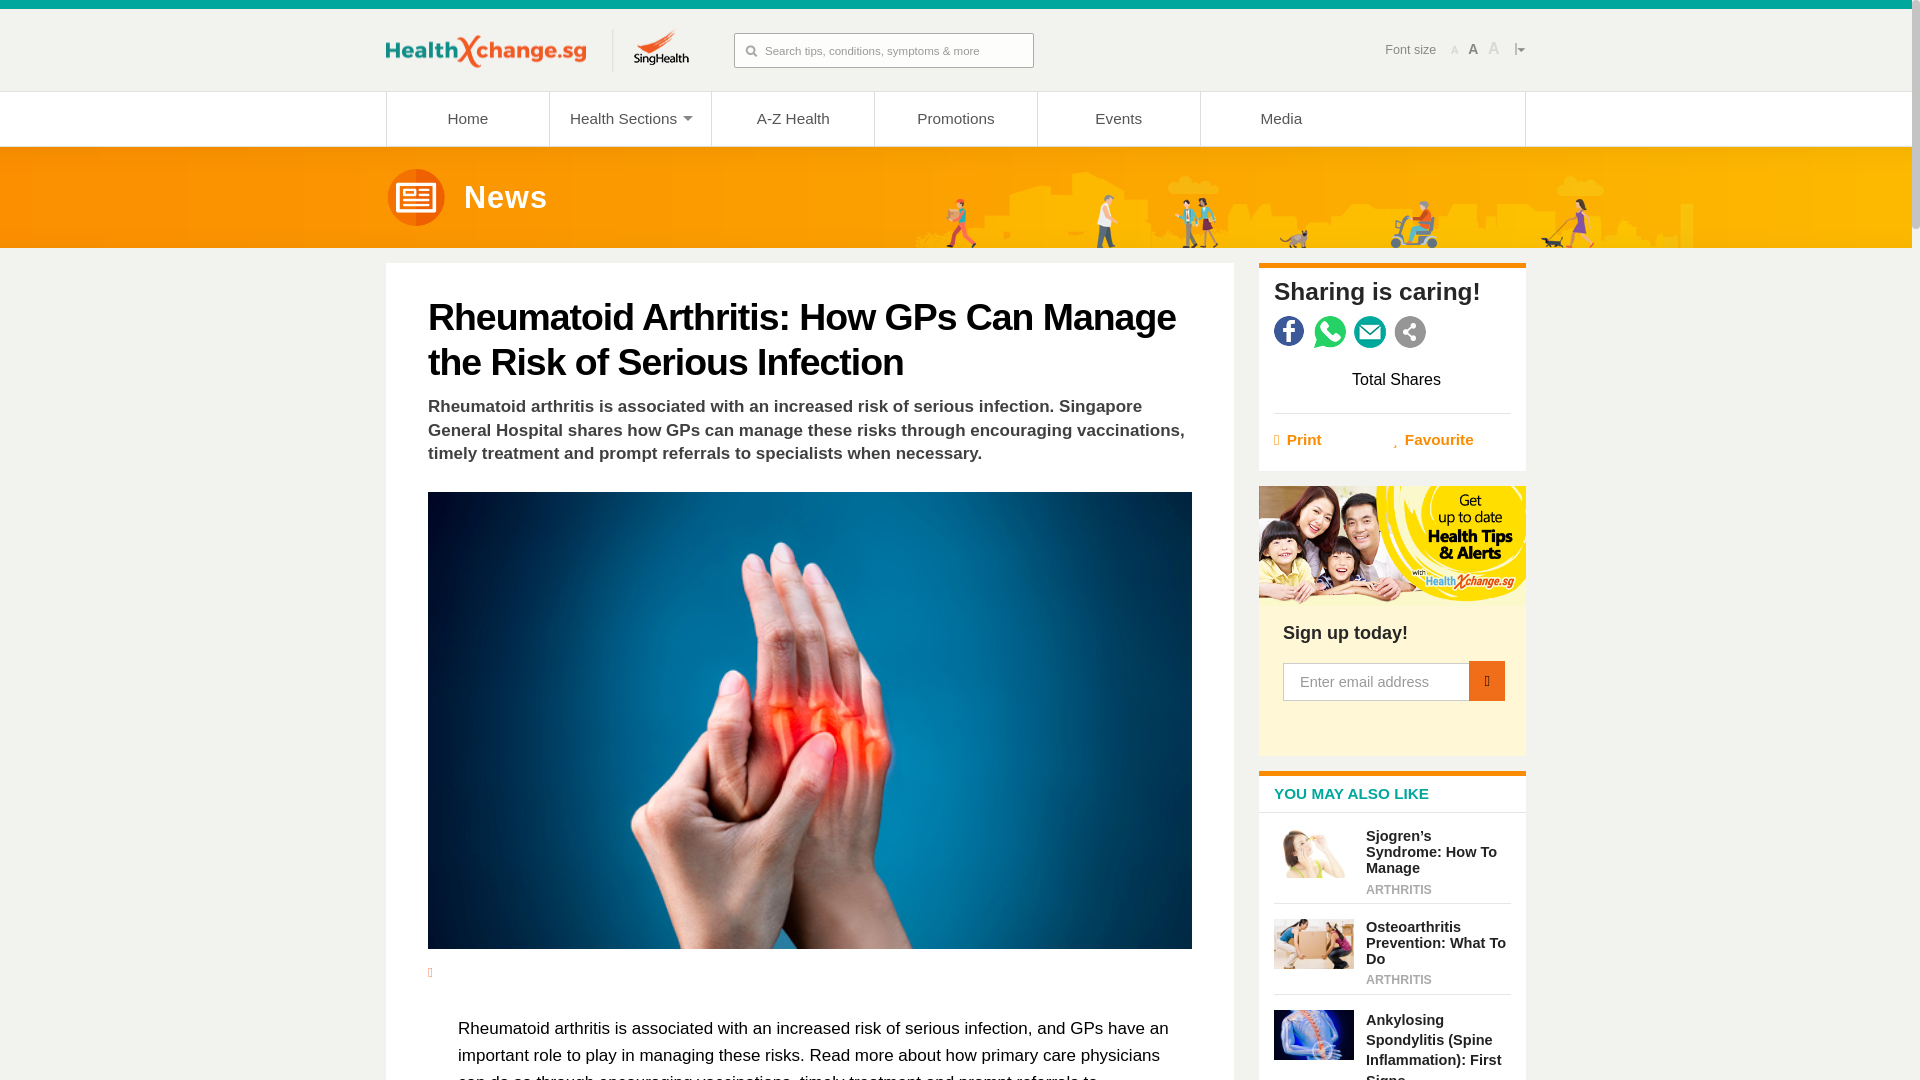 The width and height of the screenshot is (1920, 1080). Describe the element at coordinates (746, 50) in the screenshot. I see `submit query` at that location.